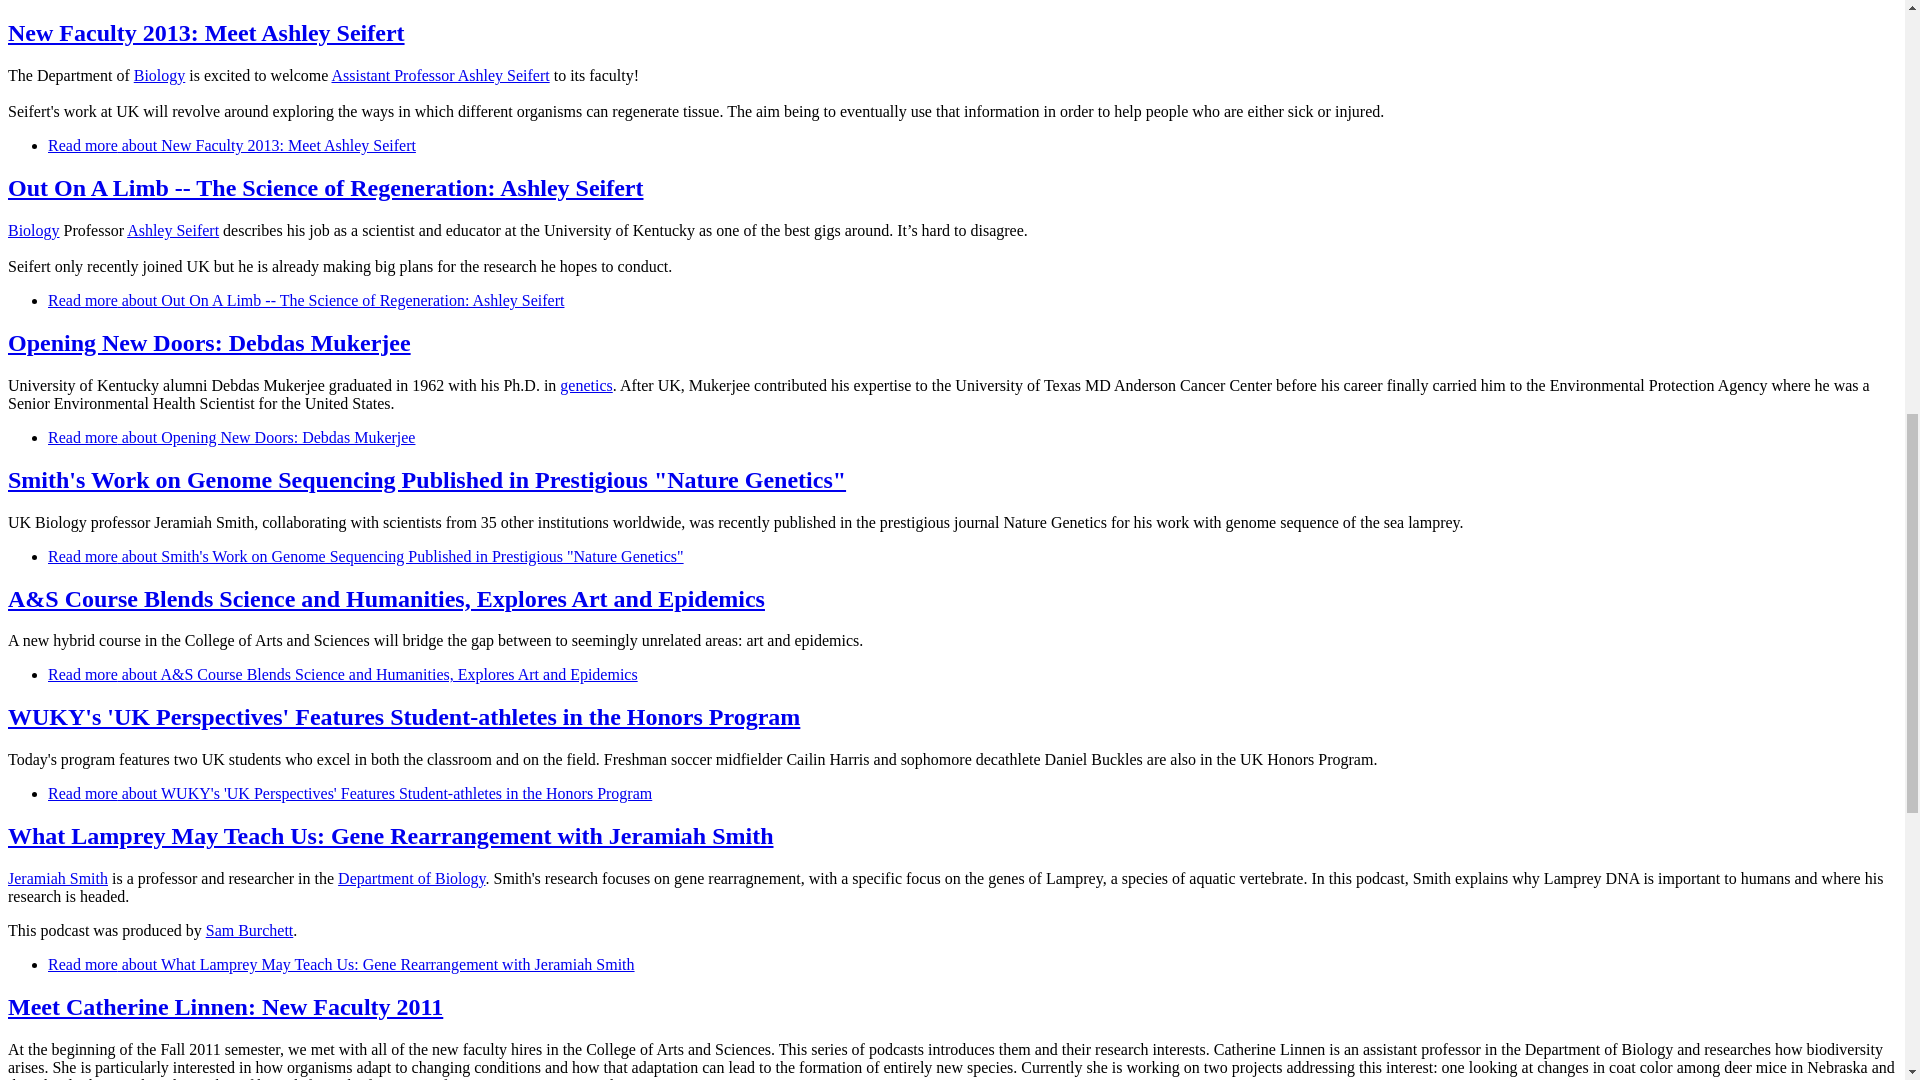  I want to click on Out On A Limb -- The Science of Regeneration: Ashley Seifert, so click(306, 300).